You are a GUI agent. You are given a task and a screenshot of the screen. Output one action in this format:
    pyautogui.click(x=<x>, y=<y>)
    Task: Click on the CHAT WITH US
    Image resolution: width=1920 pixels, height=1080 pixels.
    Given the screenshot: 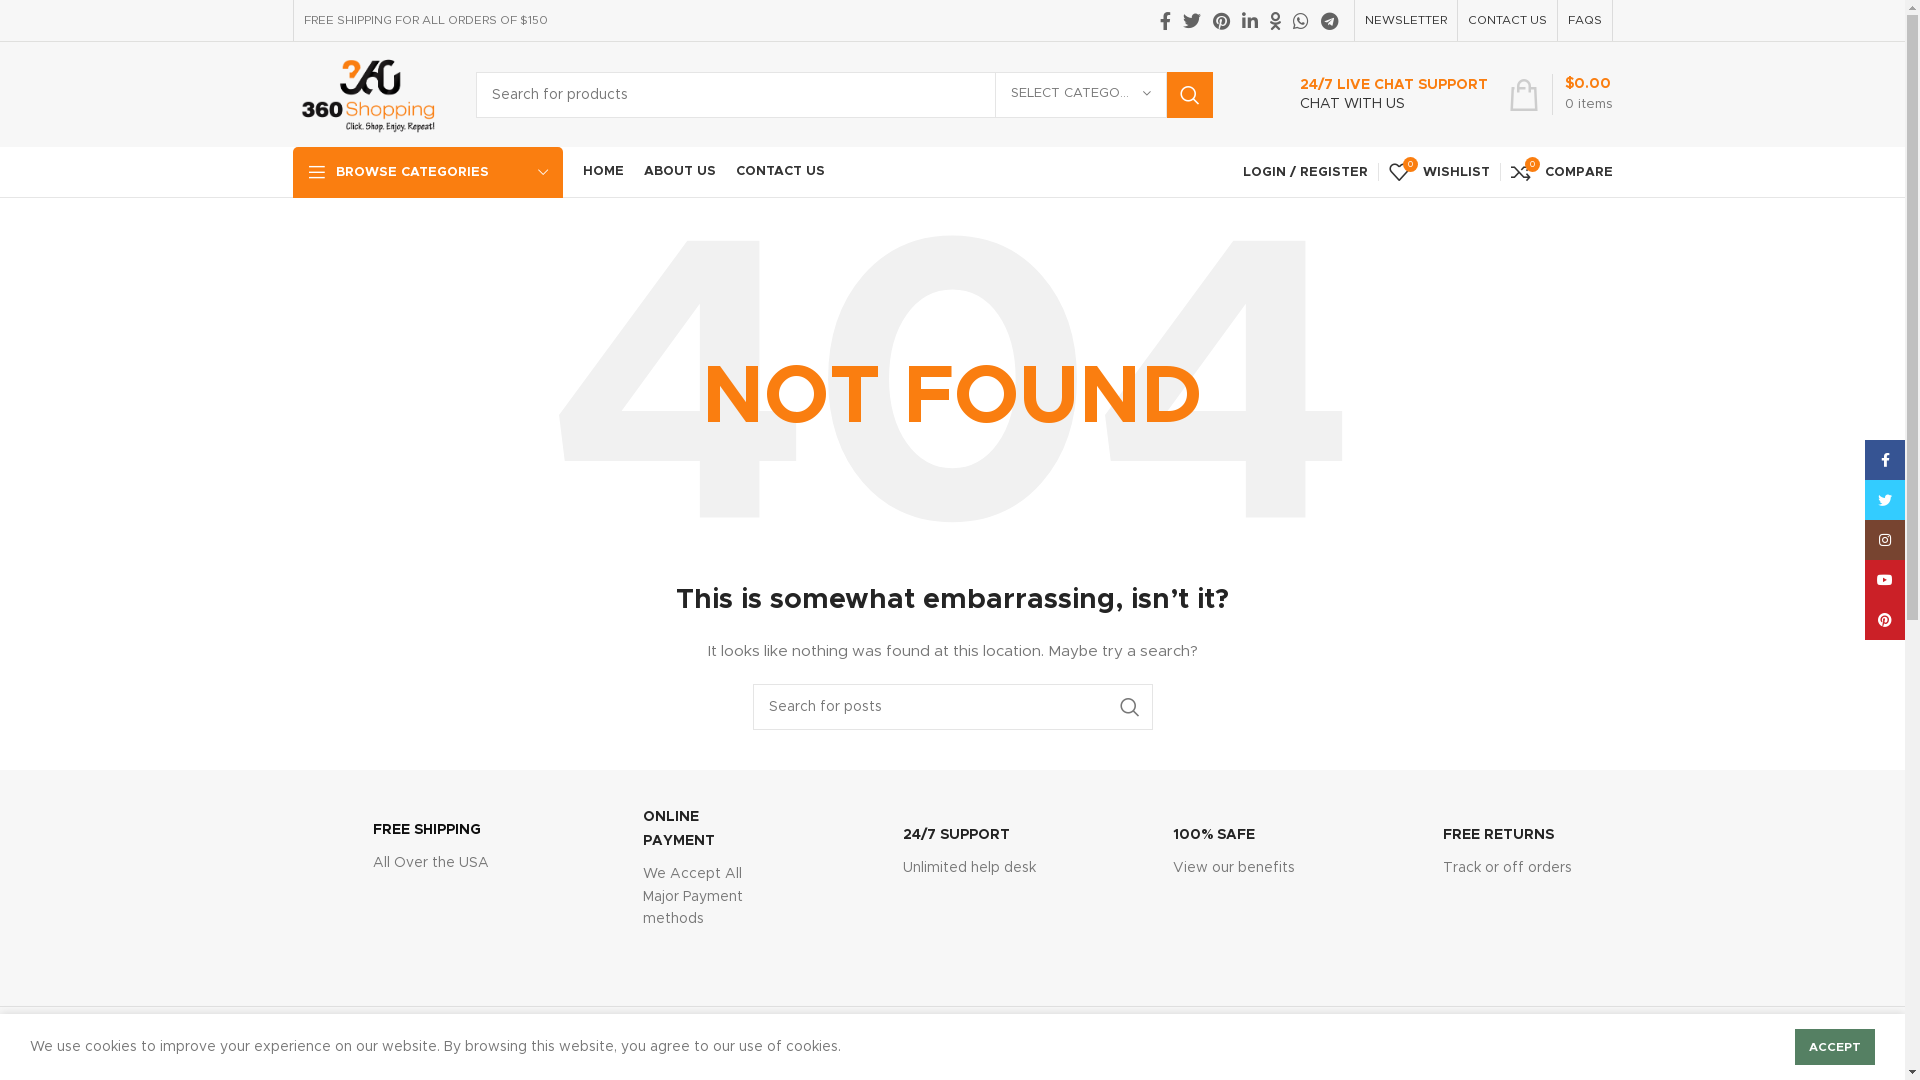 What is the action you would take?
    pyautogui.click(x=1352, y=104)
    